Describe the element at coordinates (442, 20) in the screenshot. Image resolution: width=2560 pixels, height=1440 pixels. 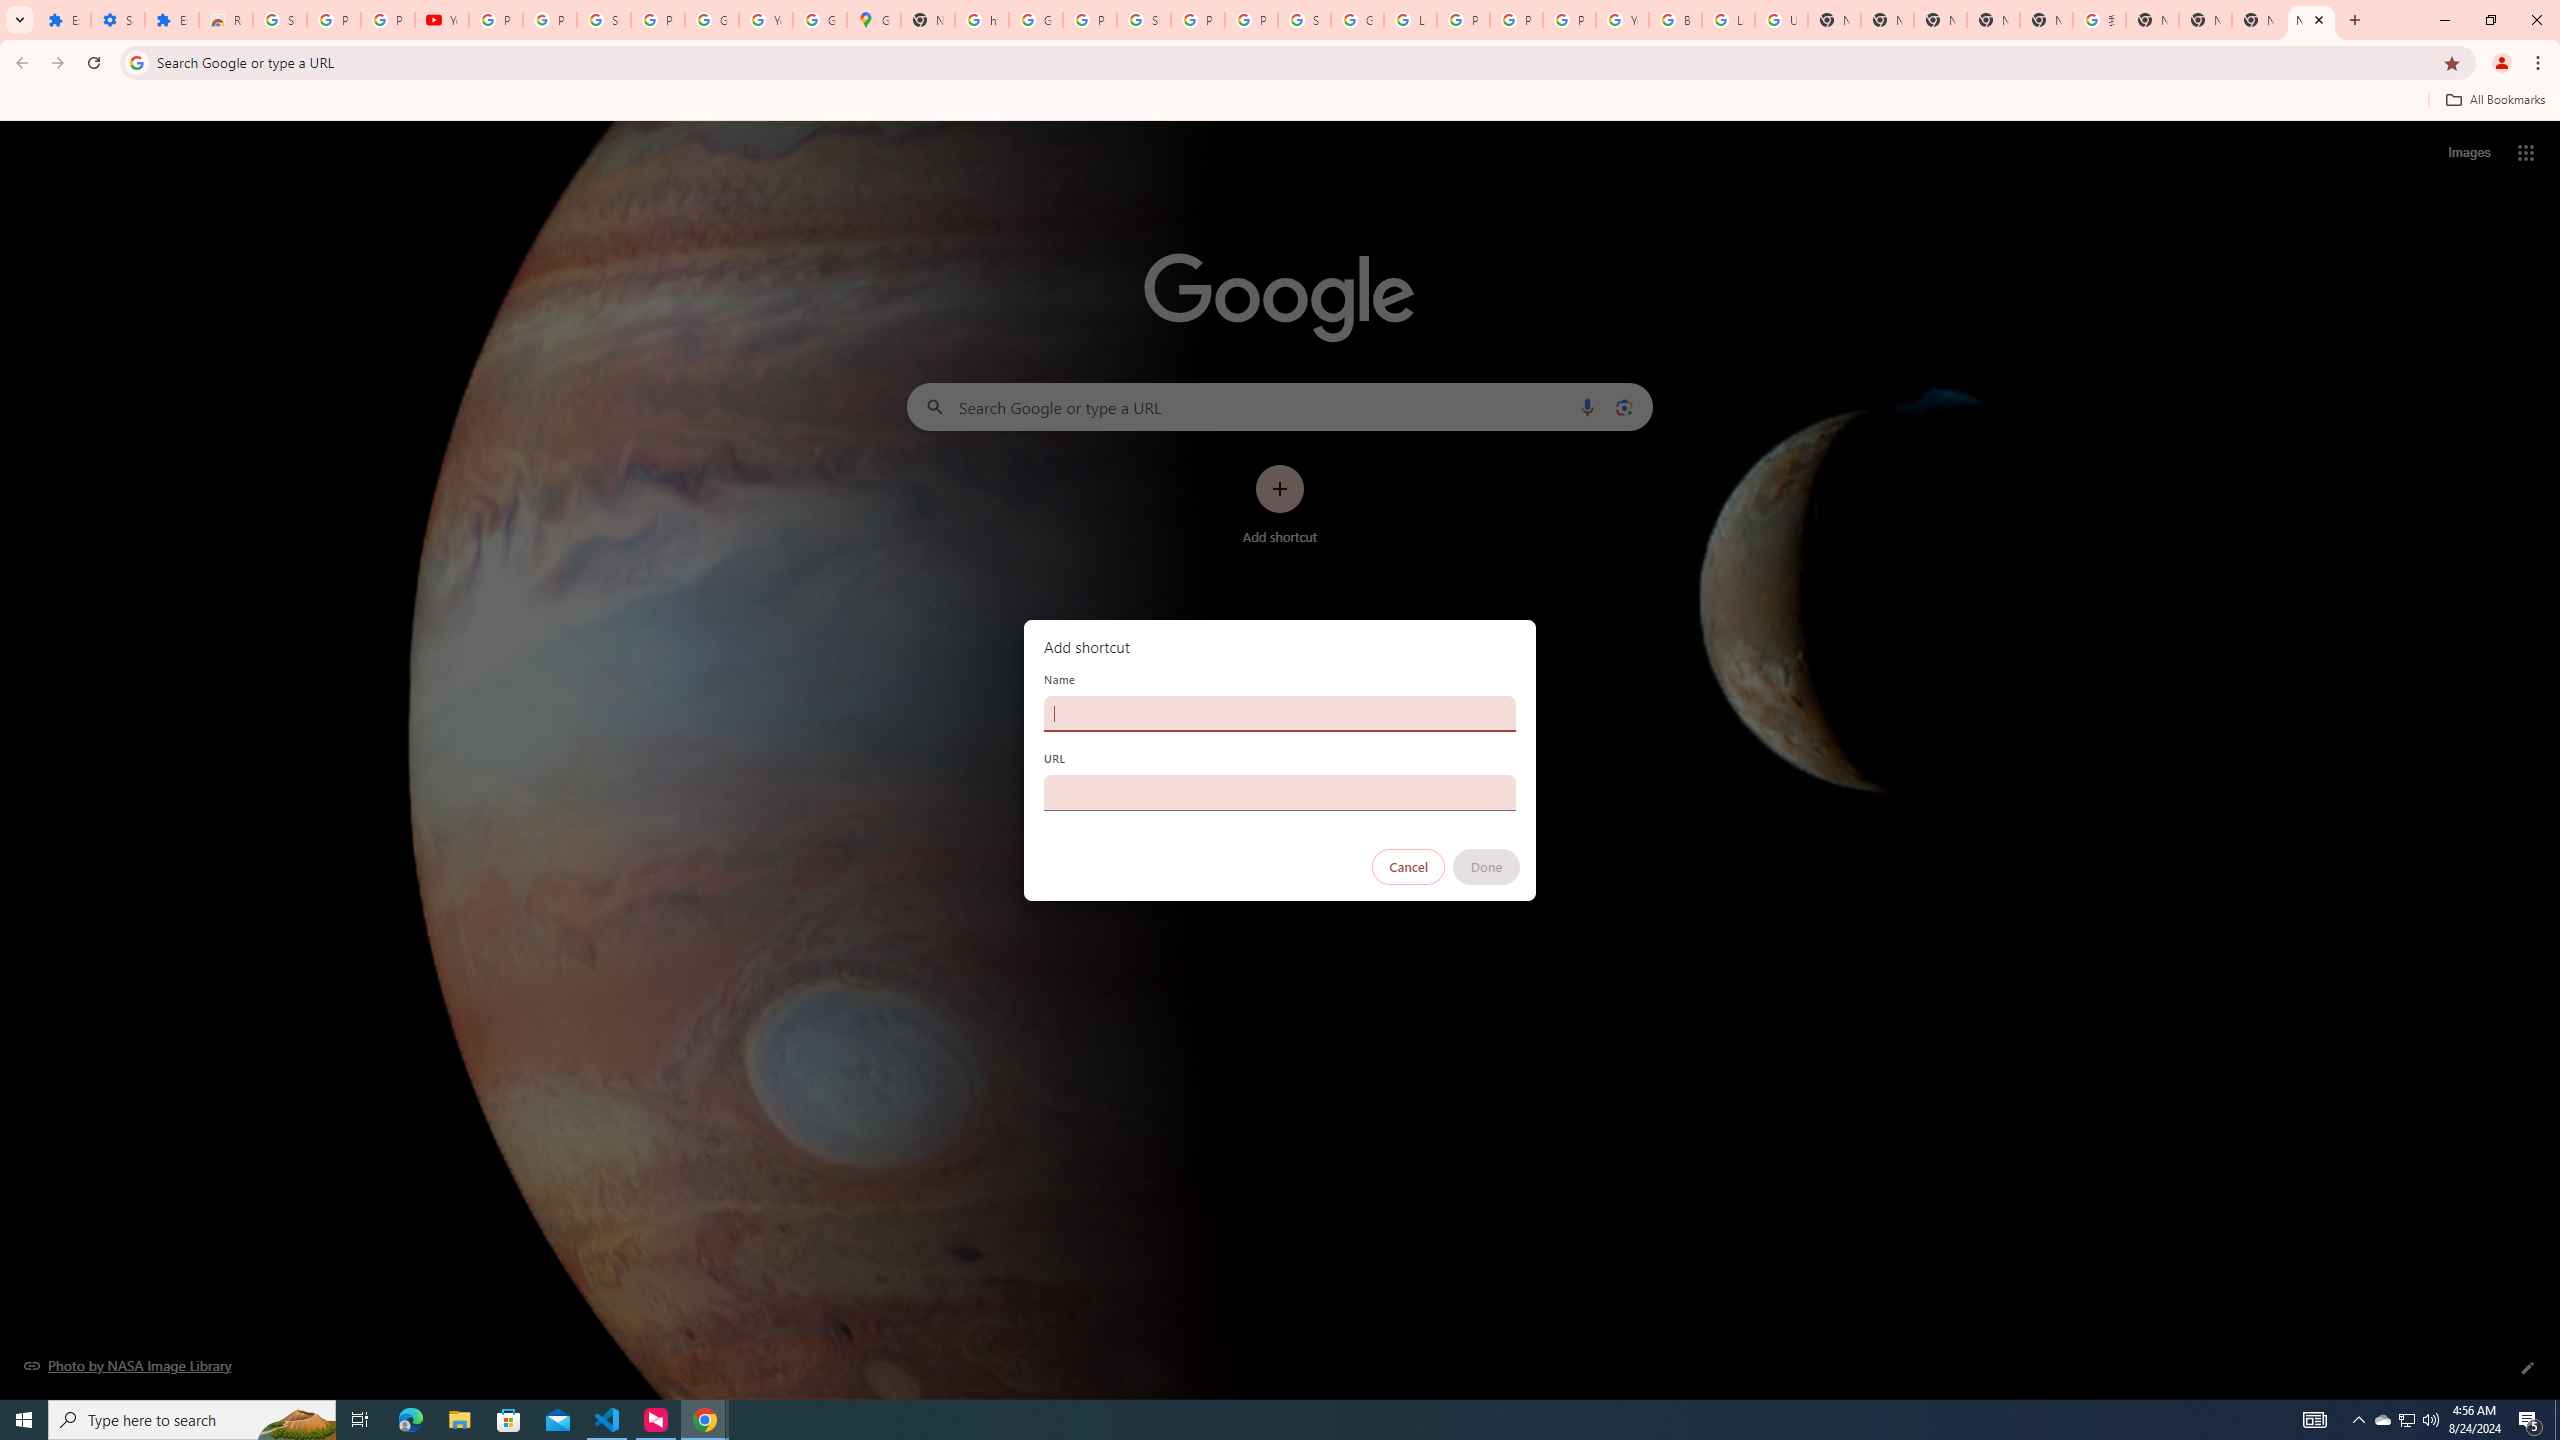
I see `YouTube` at that location.